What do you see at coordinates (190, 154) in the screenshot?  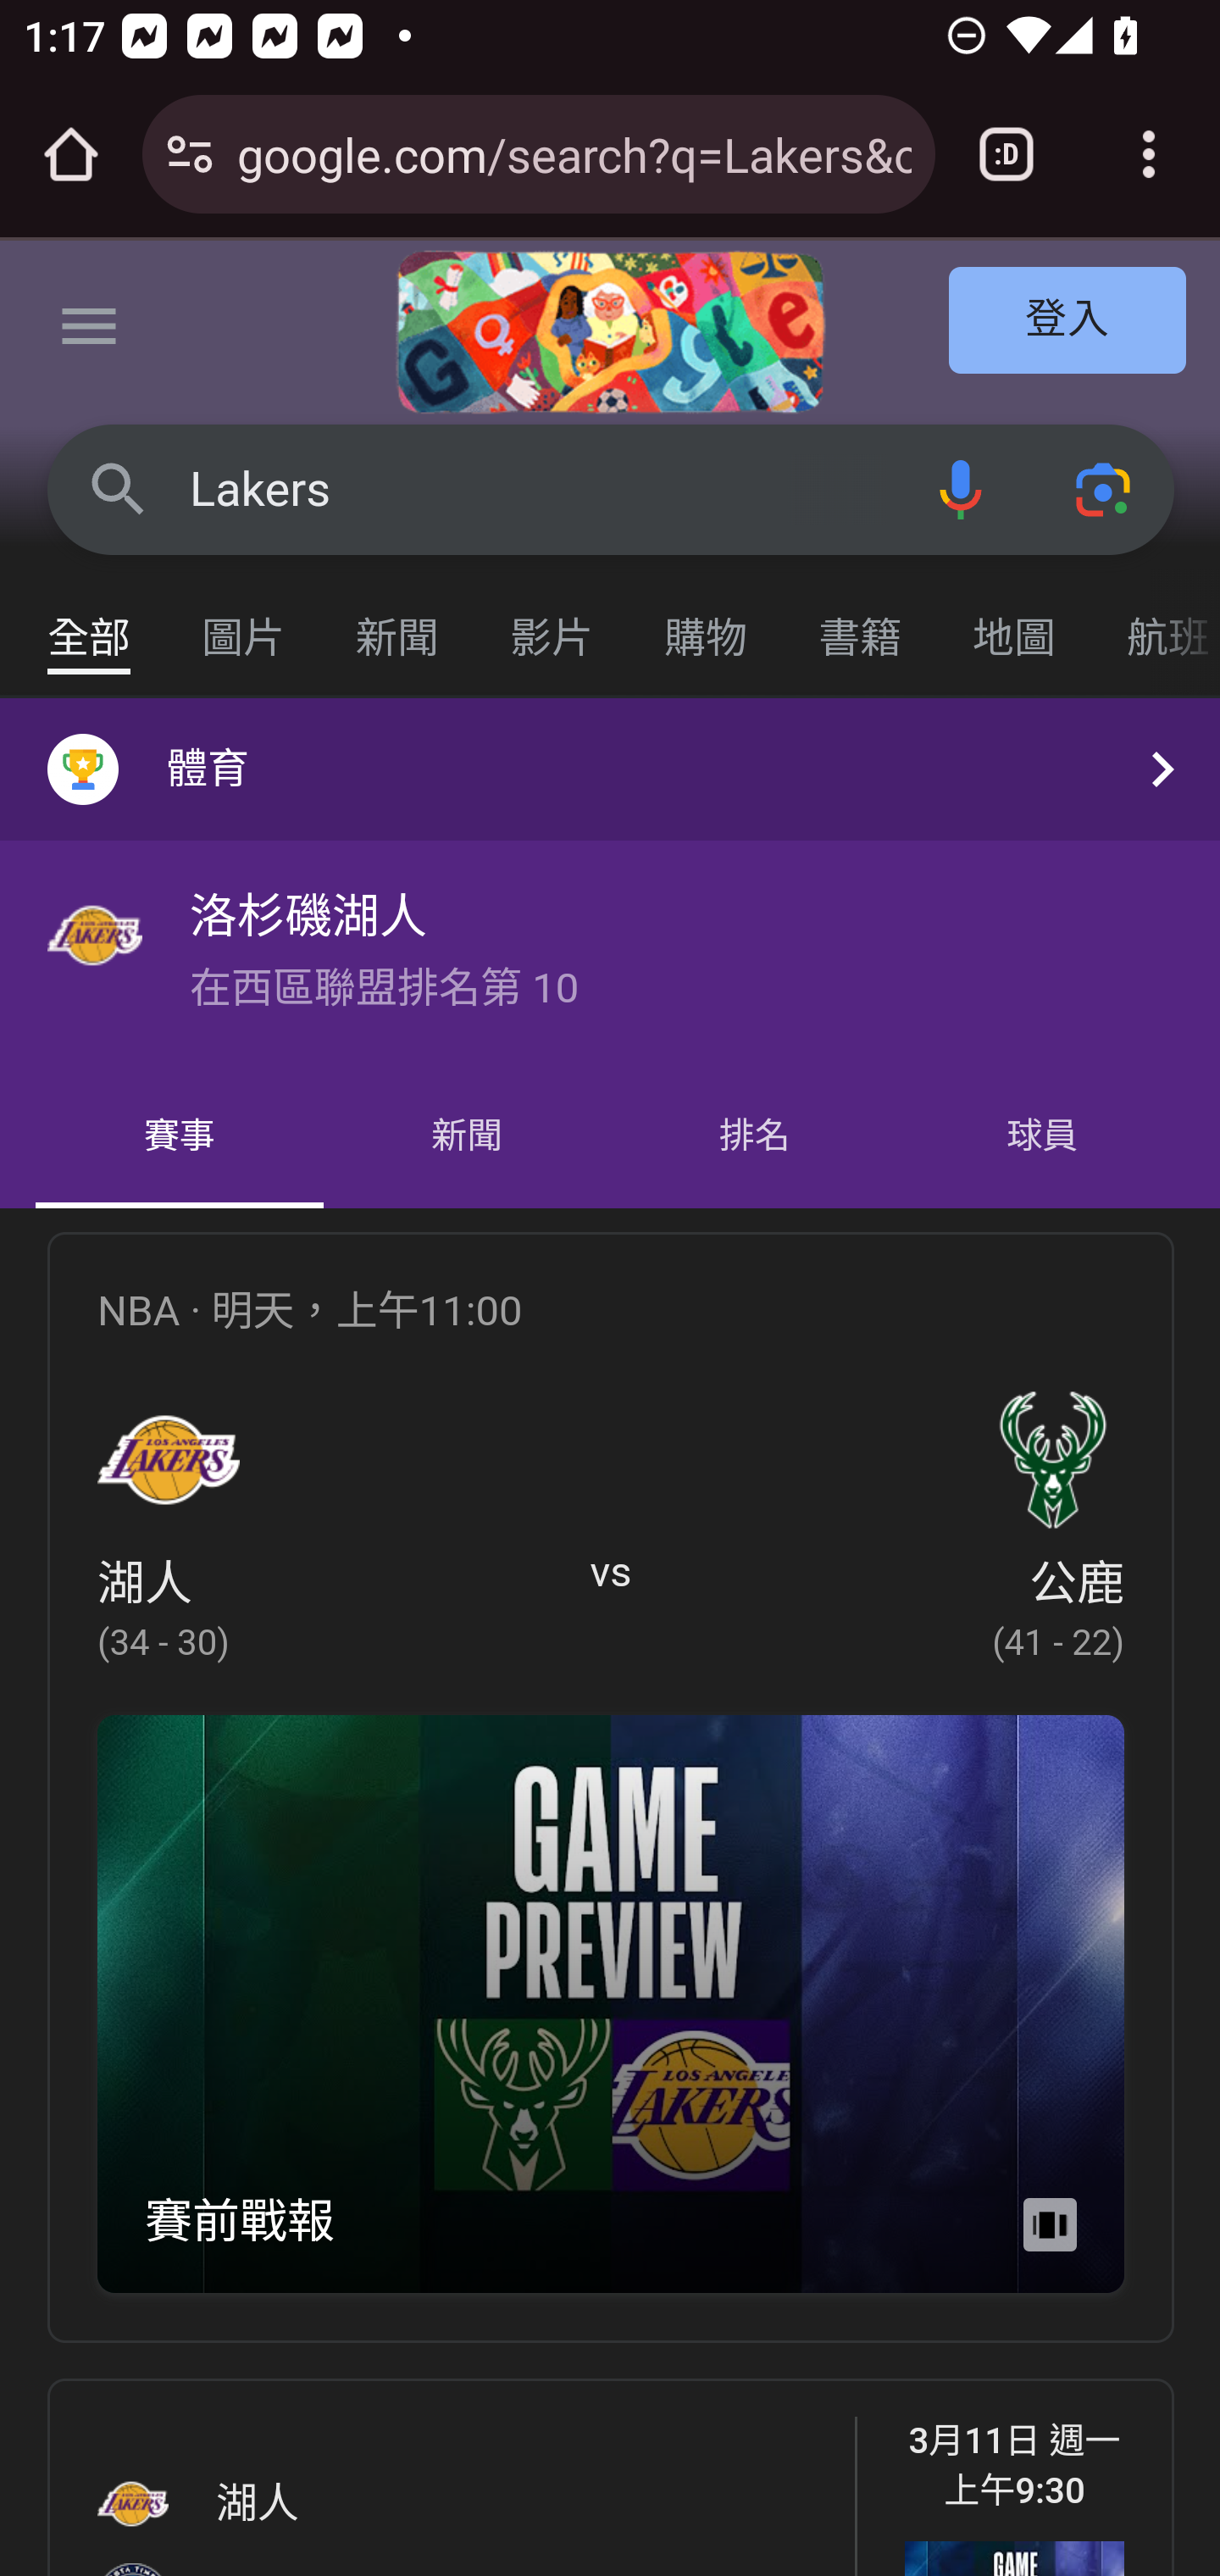 I see `Connection is secure` at bounding box center [190, 154].